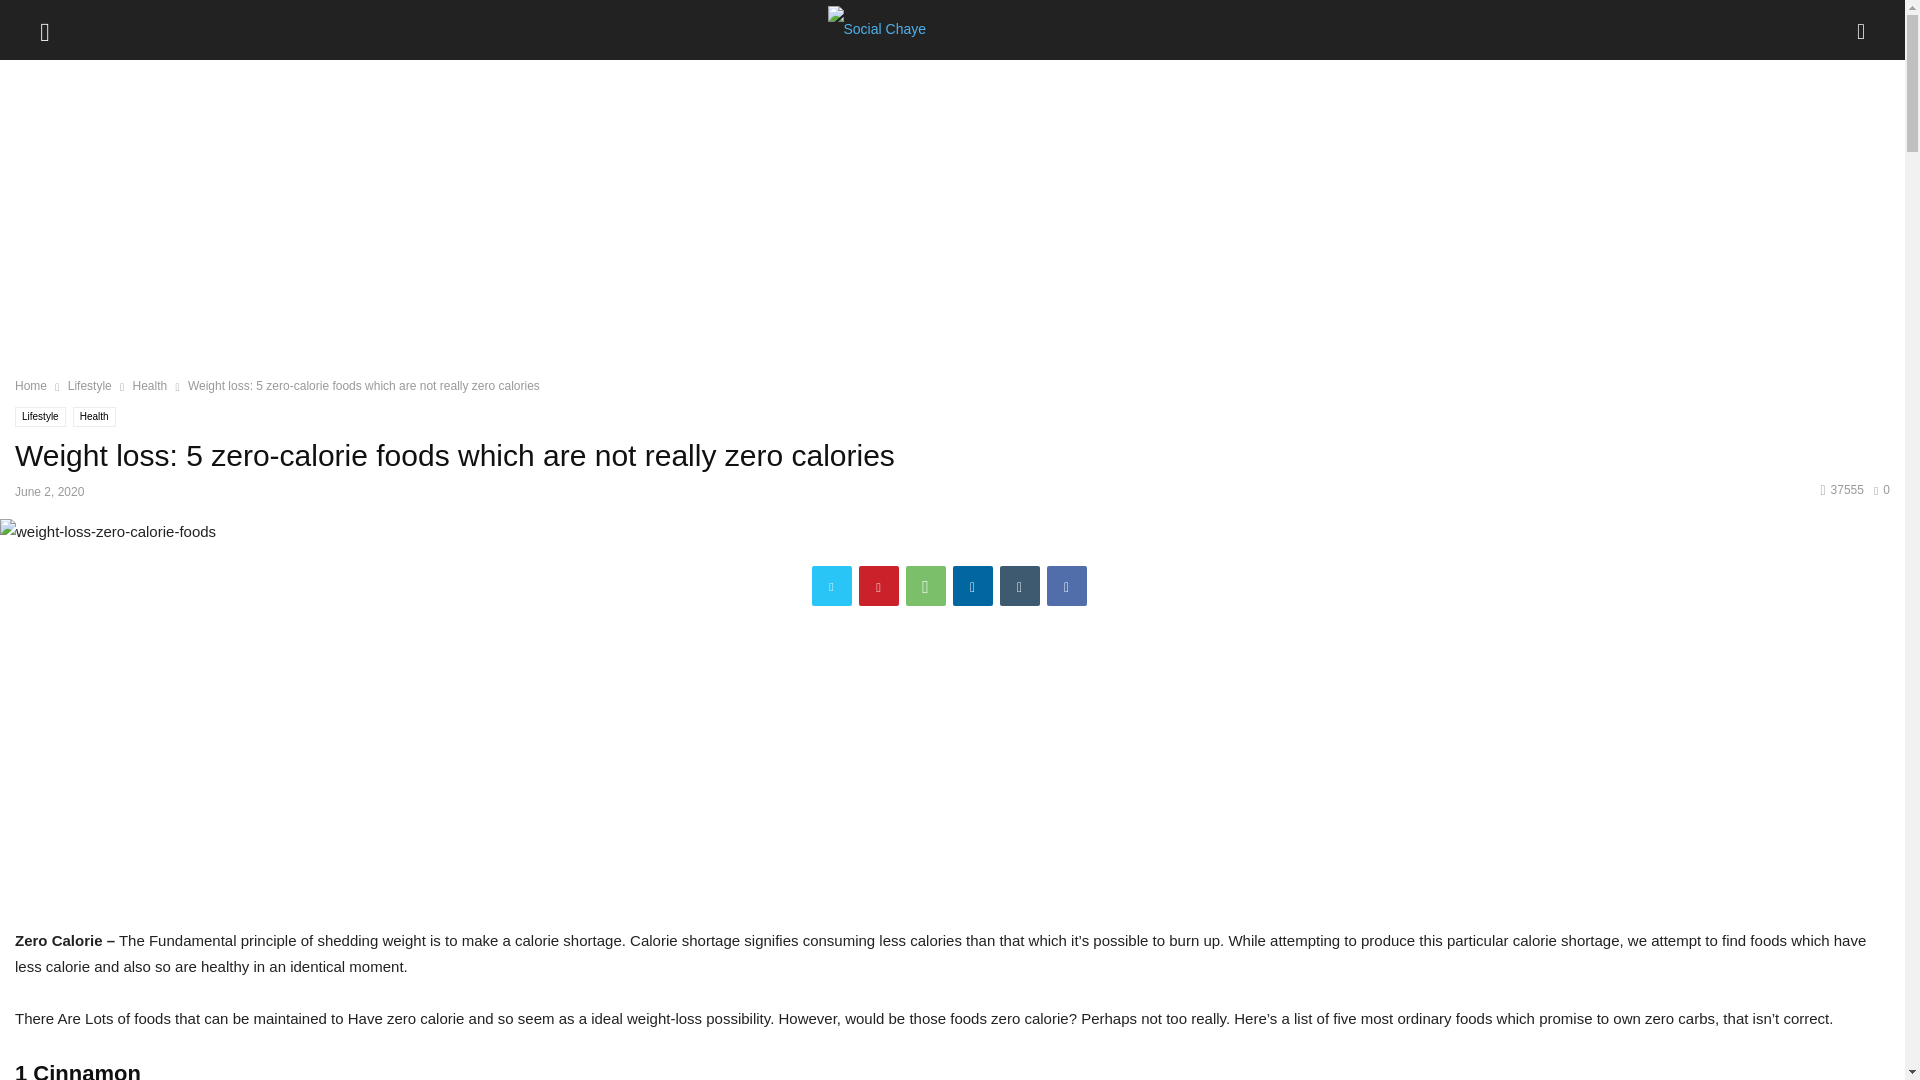 Image resolution: width=1920 pixels, height=1080 pixels. Describe the element at coordinates (150, 386) in the screenshot. I see `Health` at that location.